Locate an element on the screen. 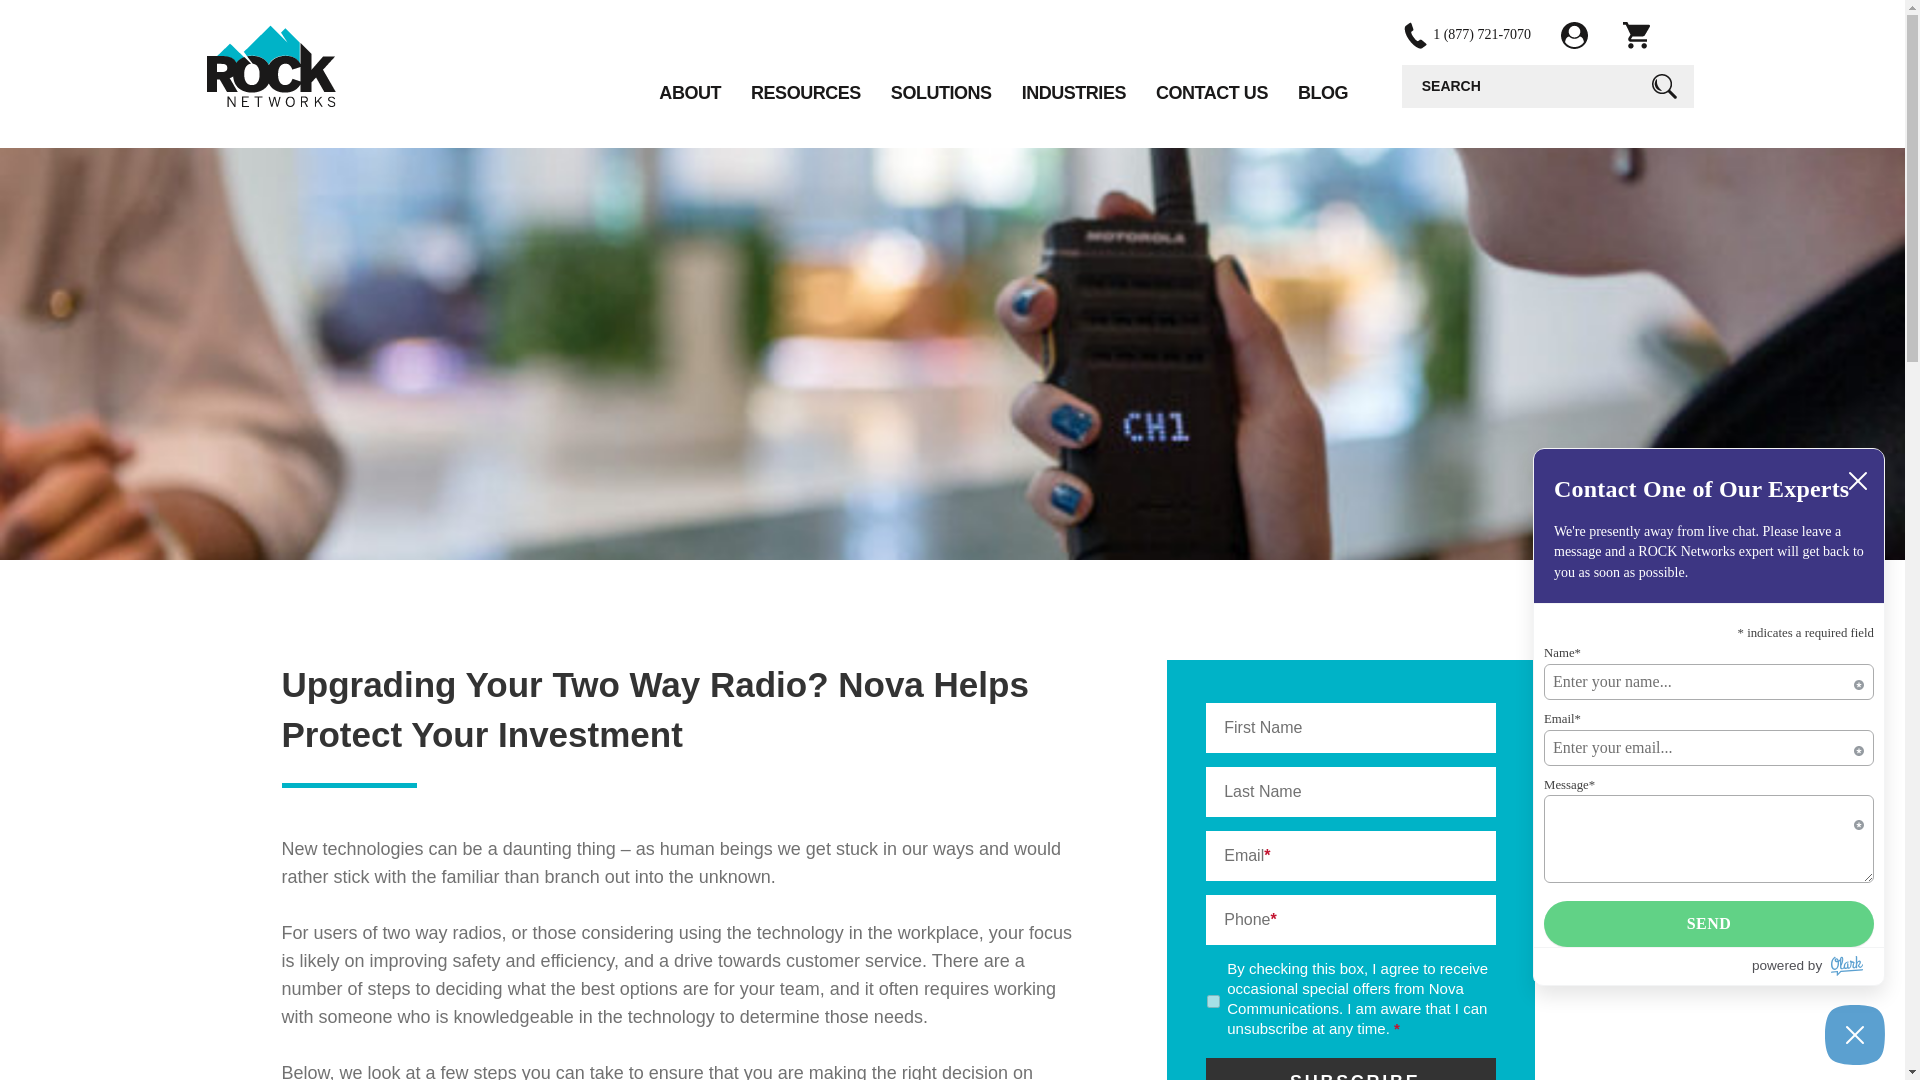  BLOG is located at coordinates (1322, 93).